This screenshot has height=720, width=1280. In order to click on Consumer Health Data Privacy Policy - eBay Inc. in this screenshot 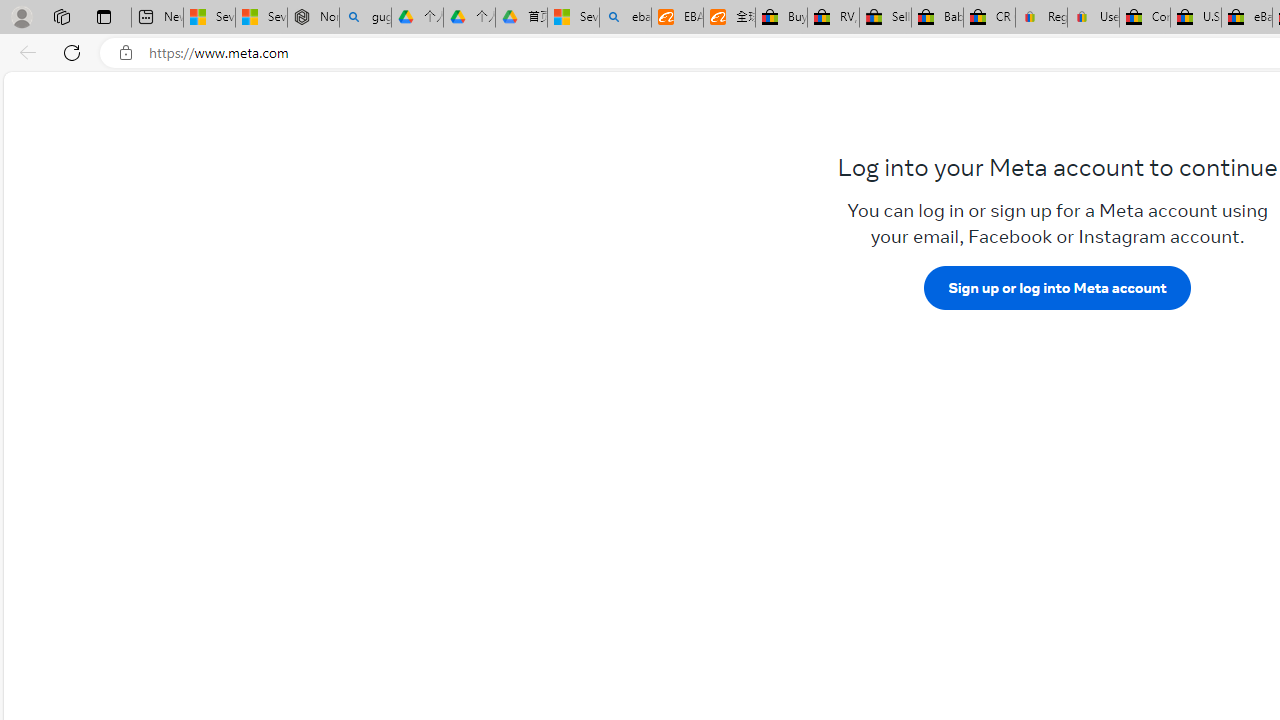, I will do `click(1144, 18)`.